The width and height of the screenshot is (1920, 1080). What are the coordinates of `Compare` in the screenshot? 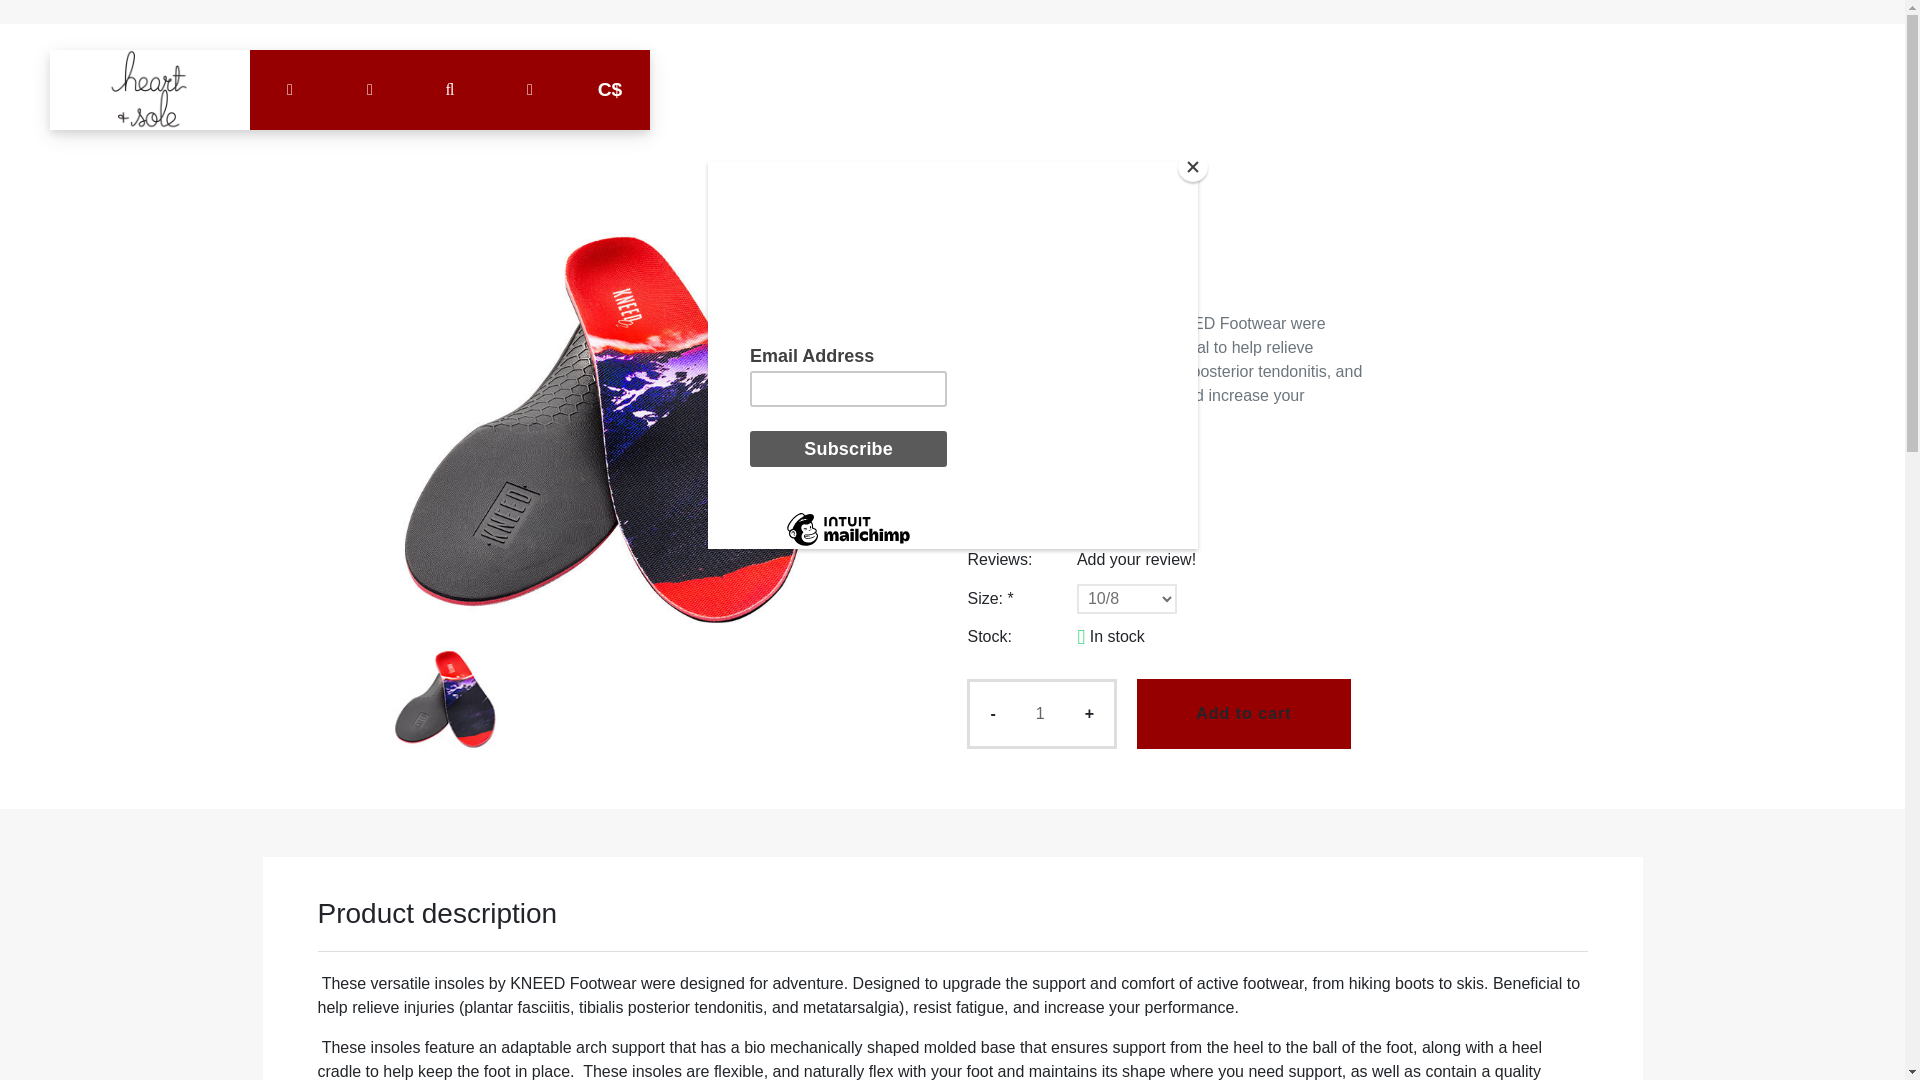 It's located at (1108, 459).